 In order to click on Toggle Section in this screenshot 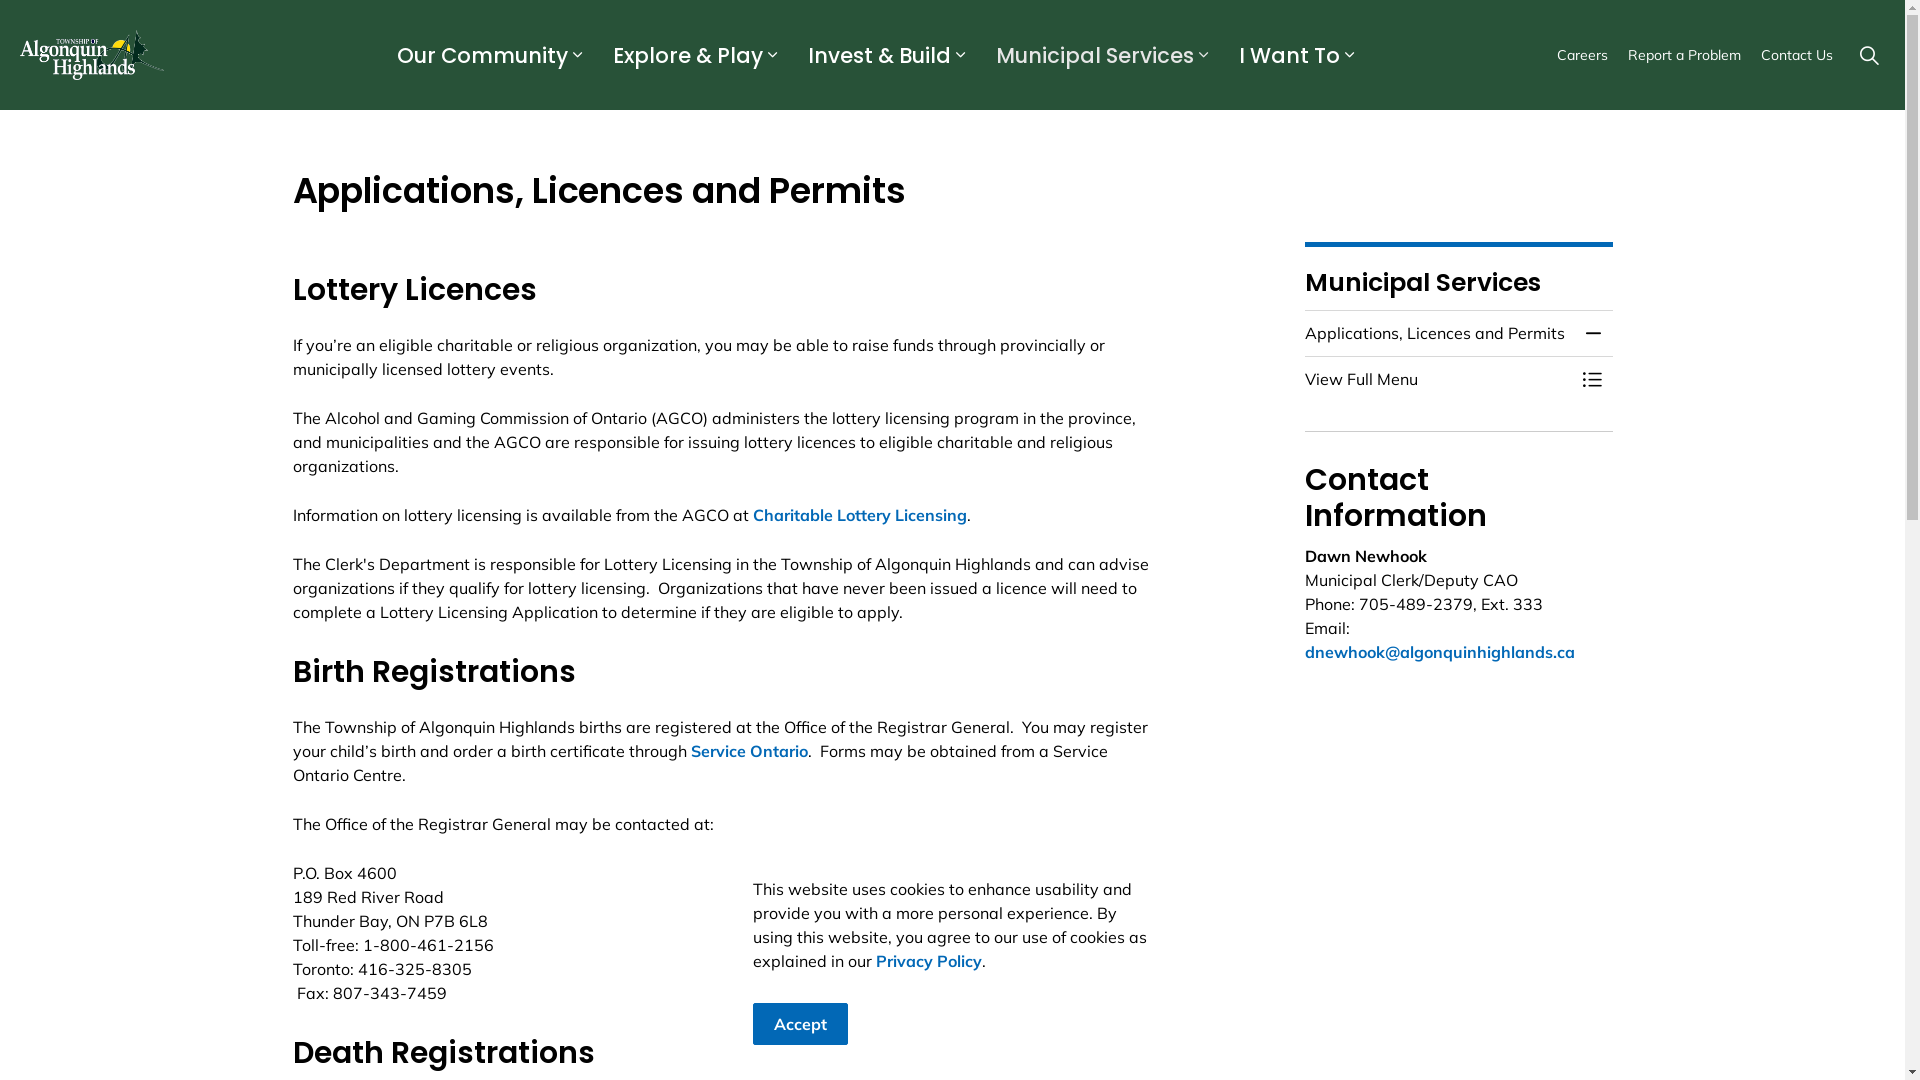, I will do `click(1592, 333)`.